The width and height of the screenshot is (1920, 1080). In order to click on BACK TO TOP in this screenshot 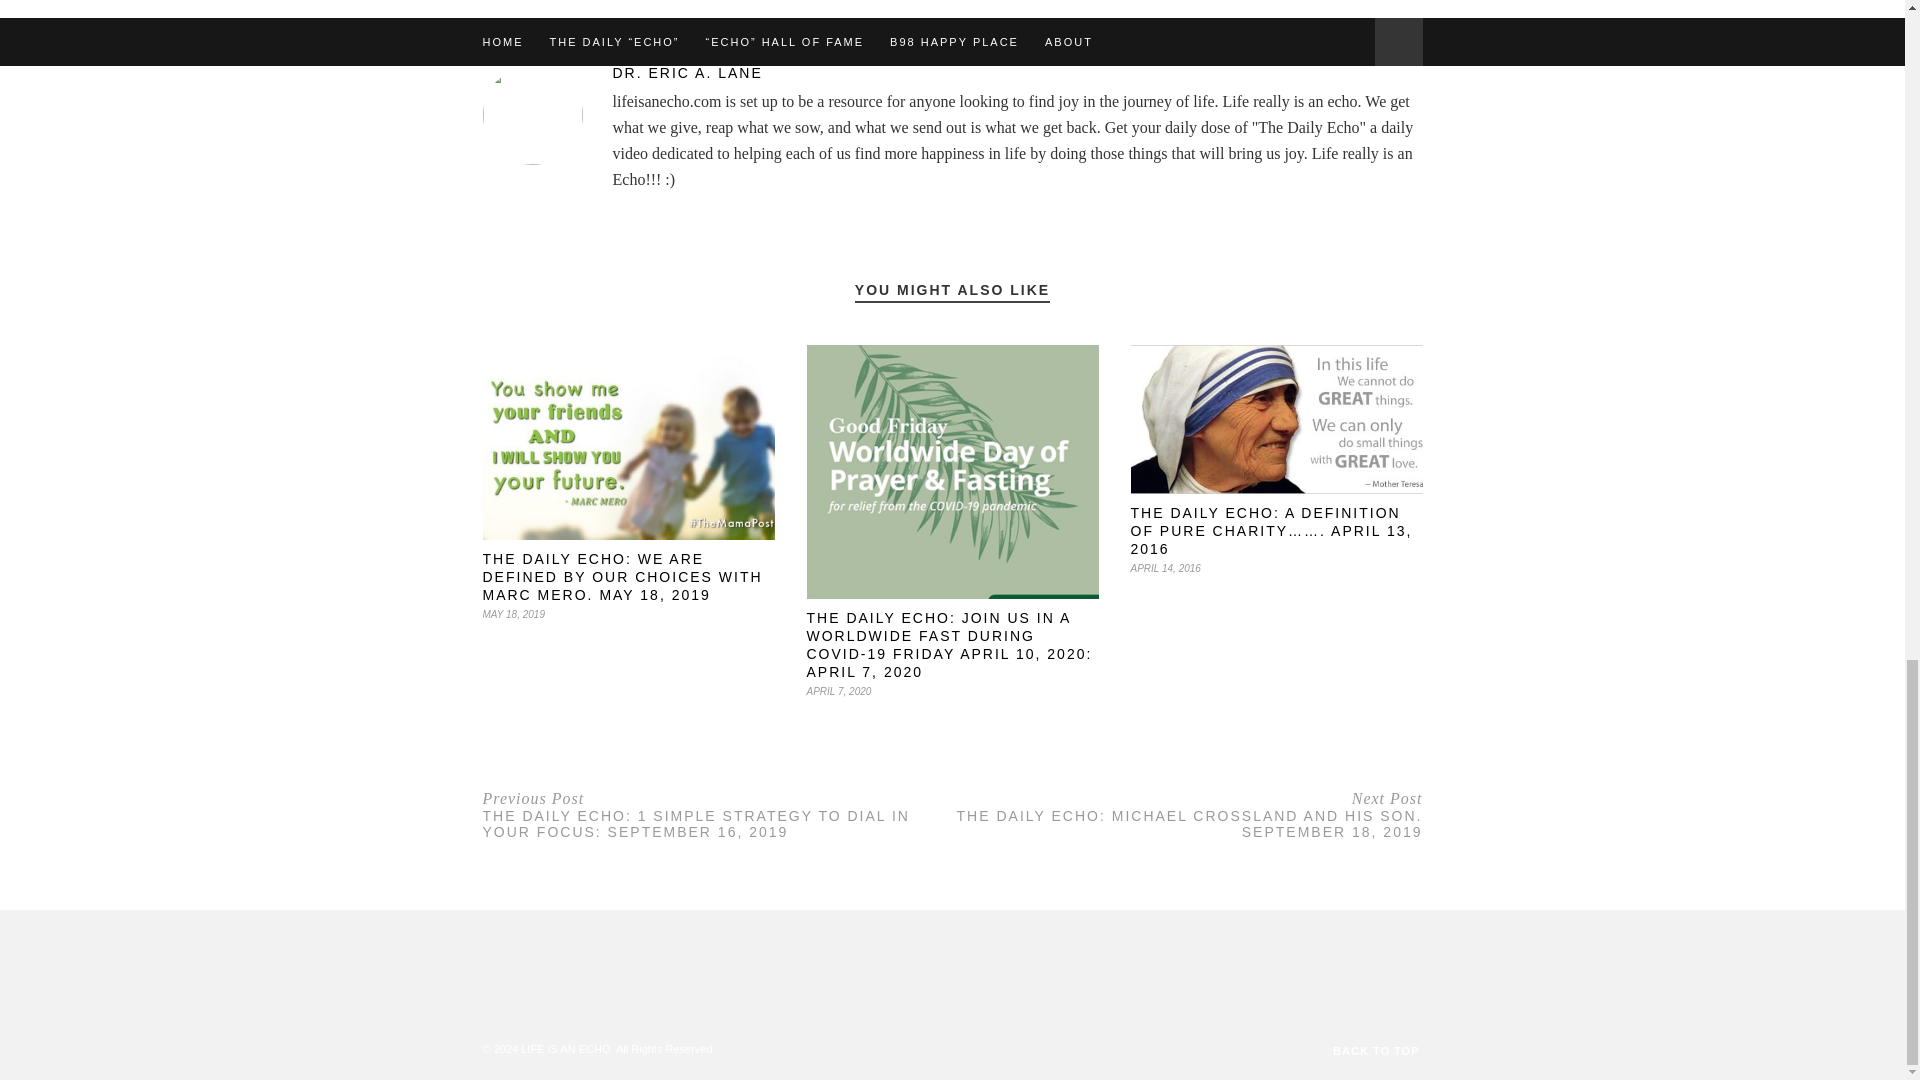, I will do `click(1377, 1050)`.